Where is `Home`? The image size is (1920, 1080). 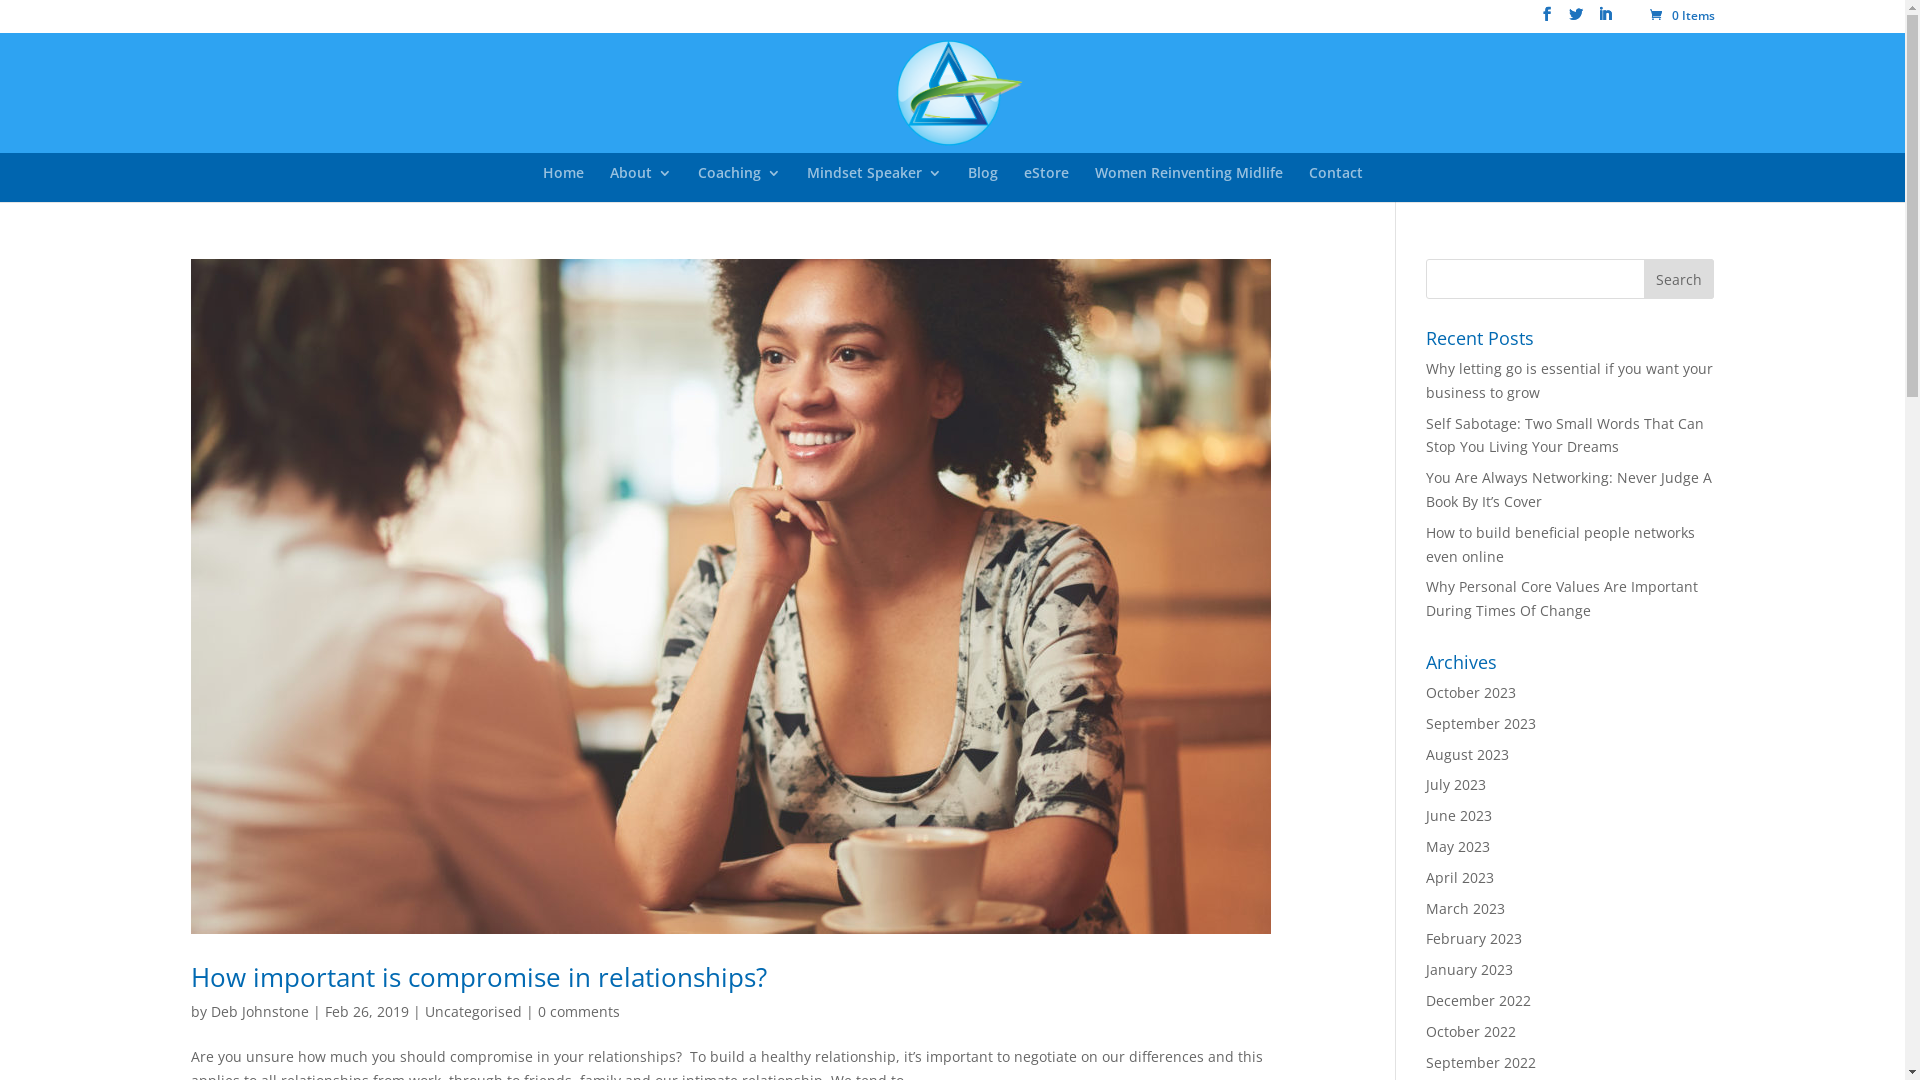
Home is located at coordinates (562, 184).